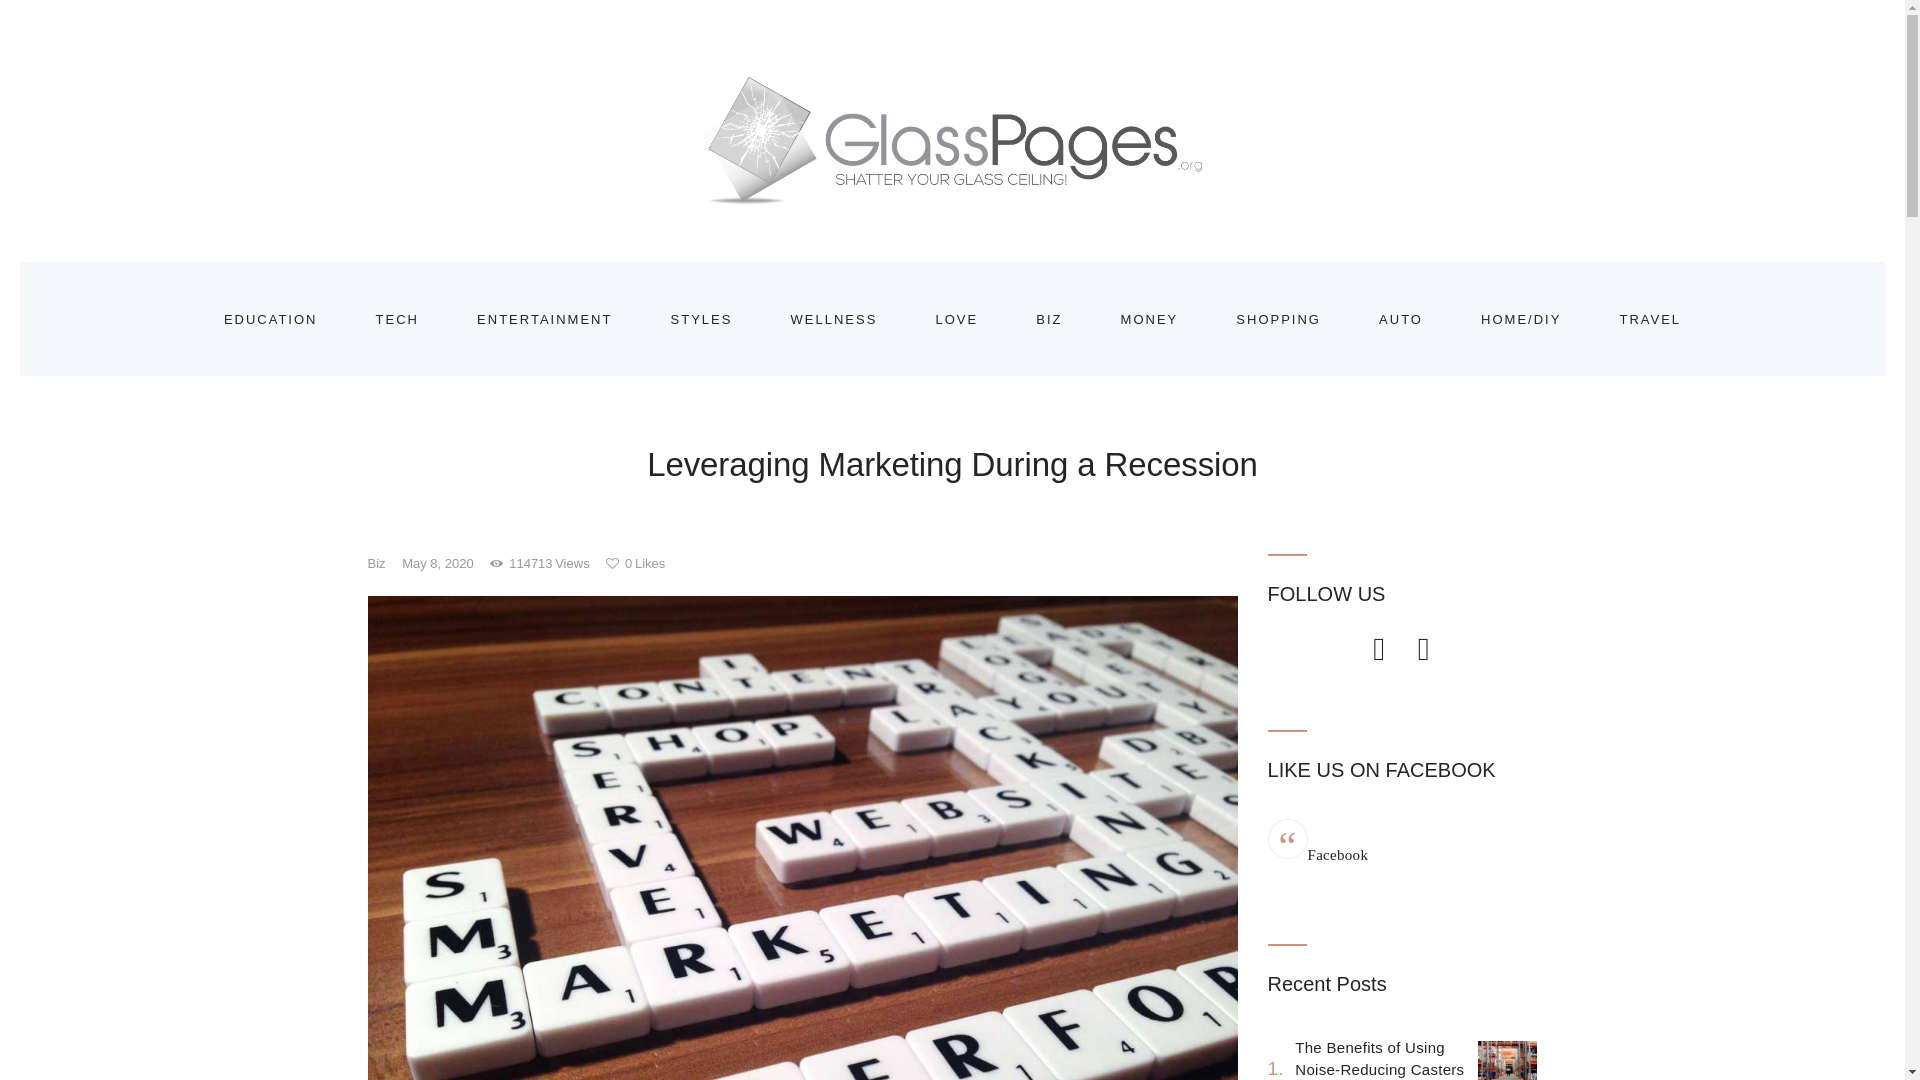 Image resolution: width=1920 pixels, height=1080 pixels. I want to click on May 8, 2020, so click(438, 564).